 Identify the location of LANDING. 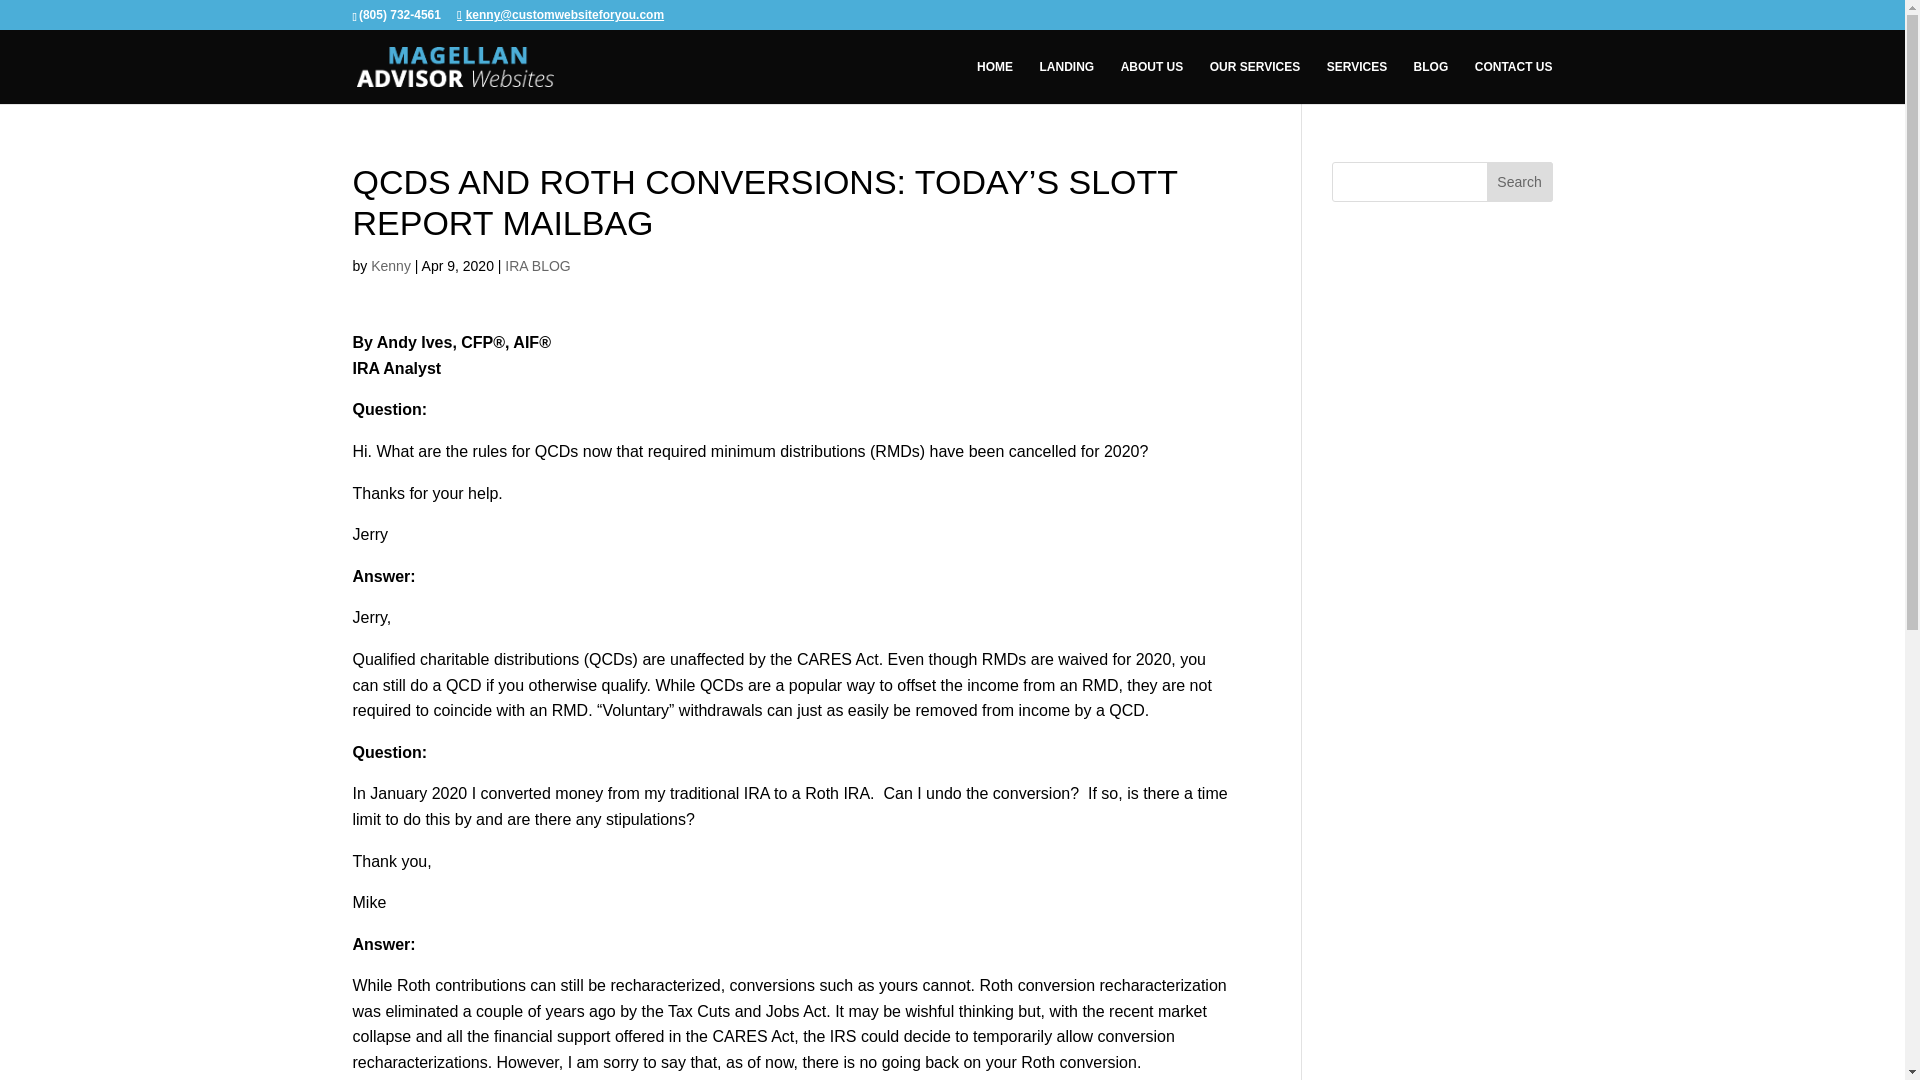
(1067, 82).